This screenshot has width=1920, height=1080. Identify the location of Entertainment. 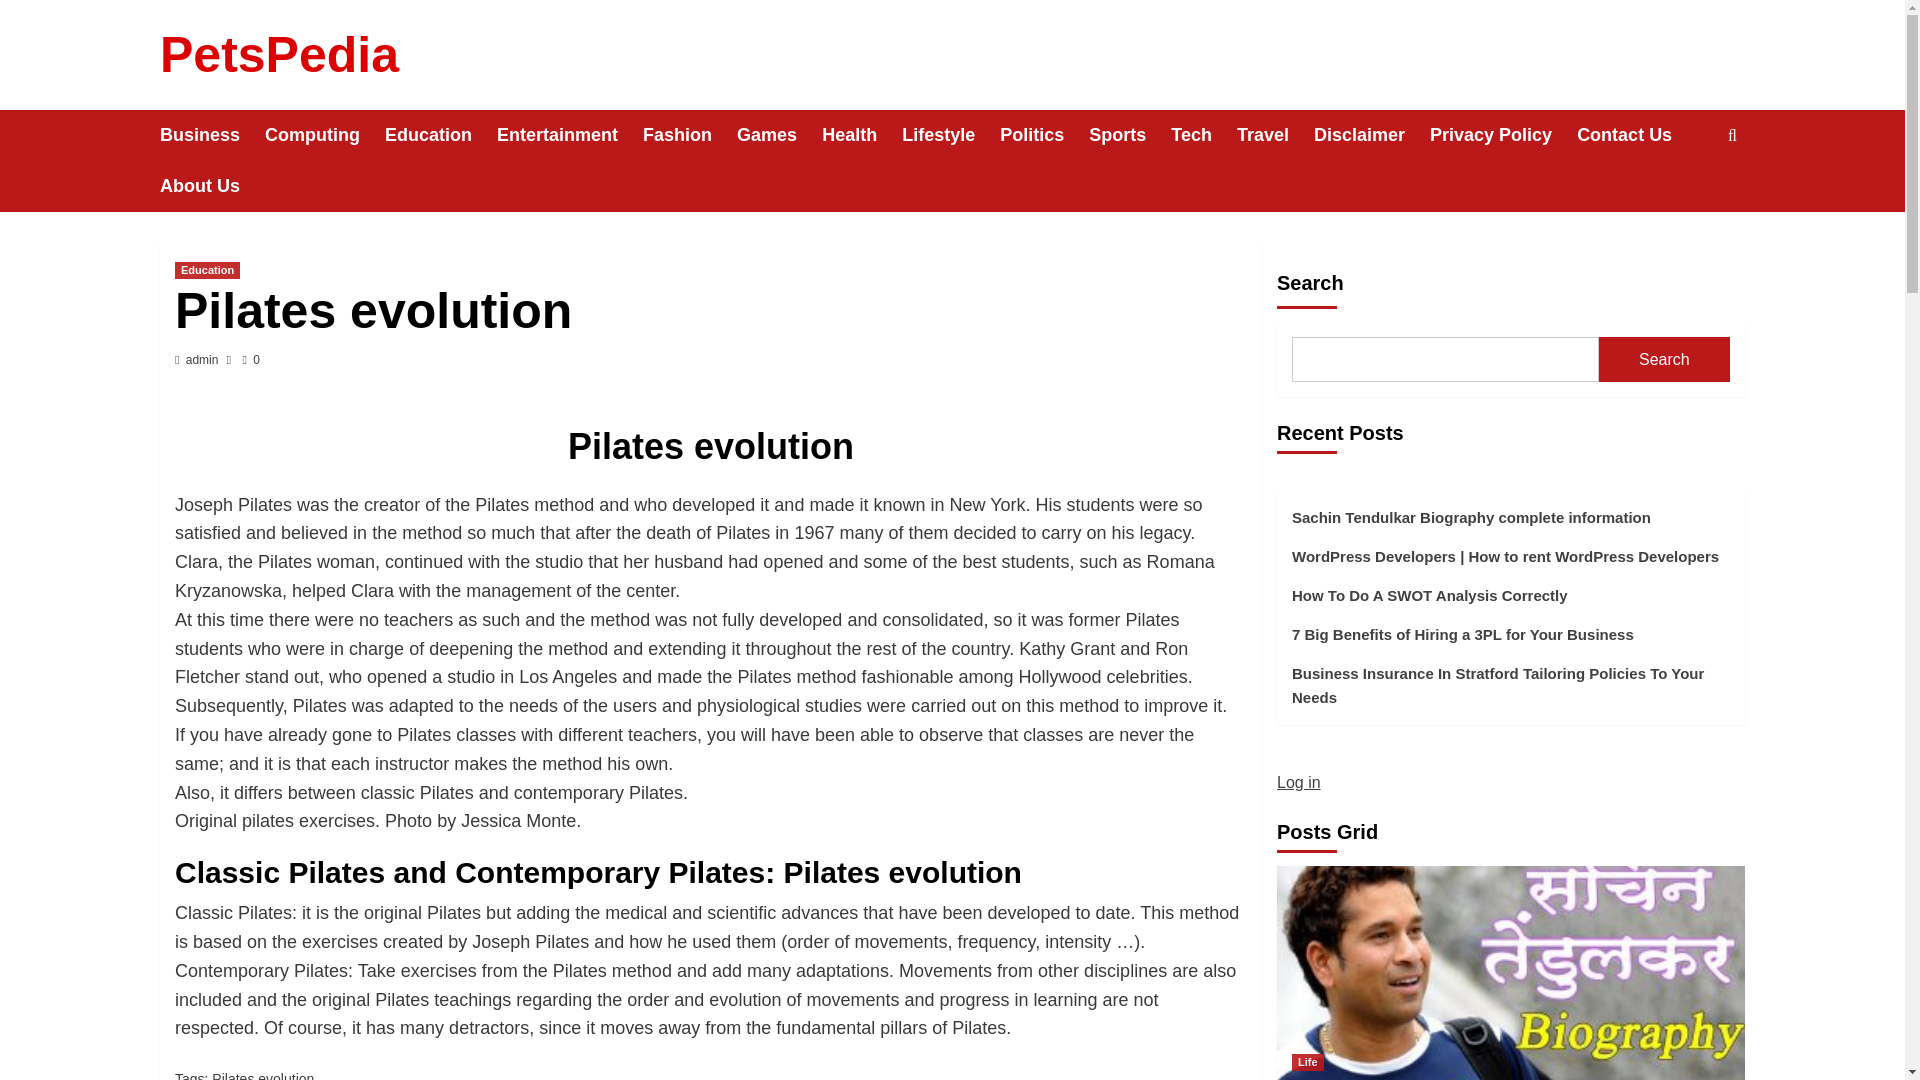
(570, 135).